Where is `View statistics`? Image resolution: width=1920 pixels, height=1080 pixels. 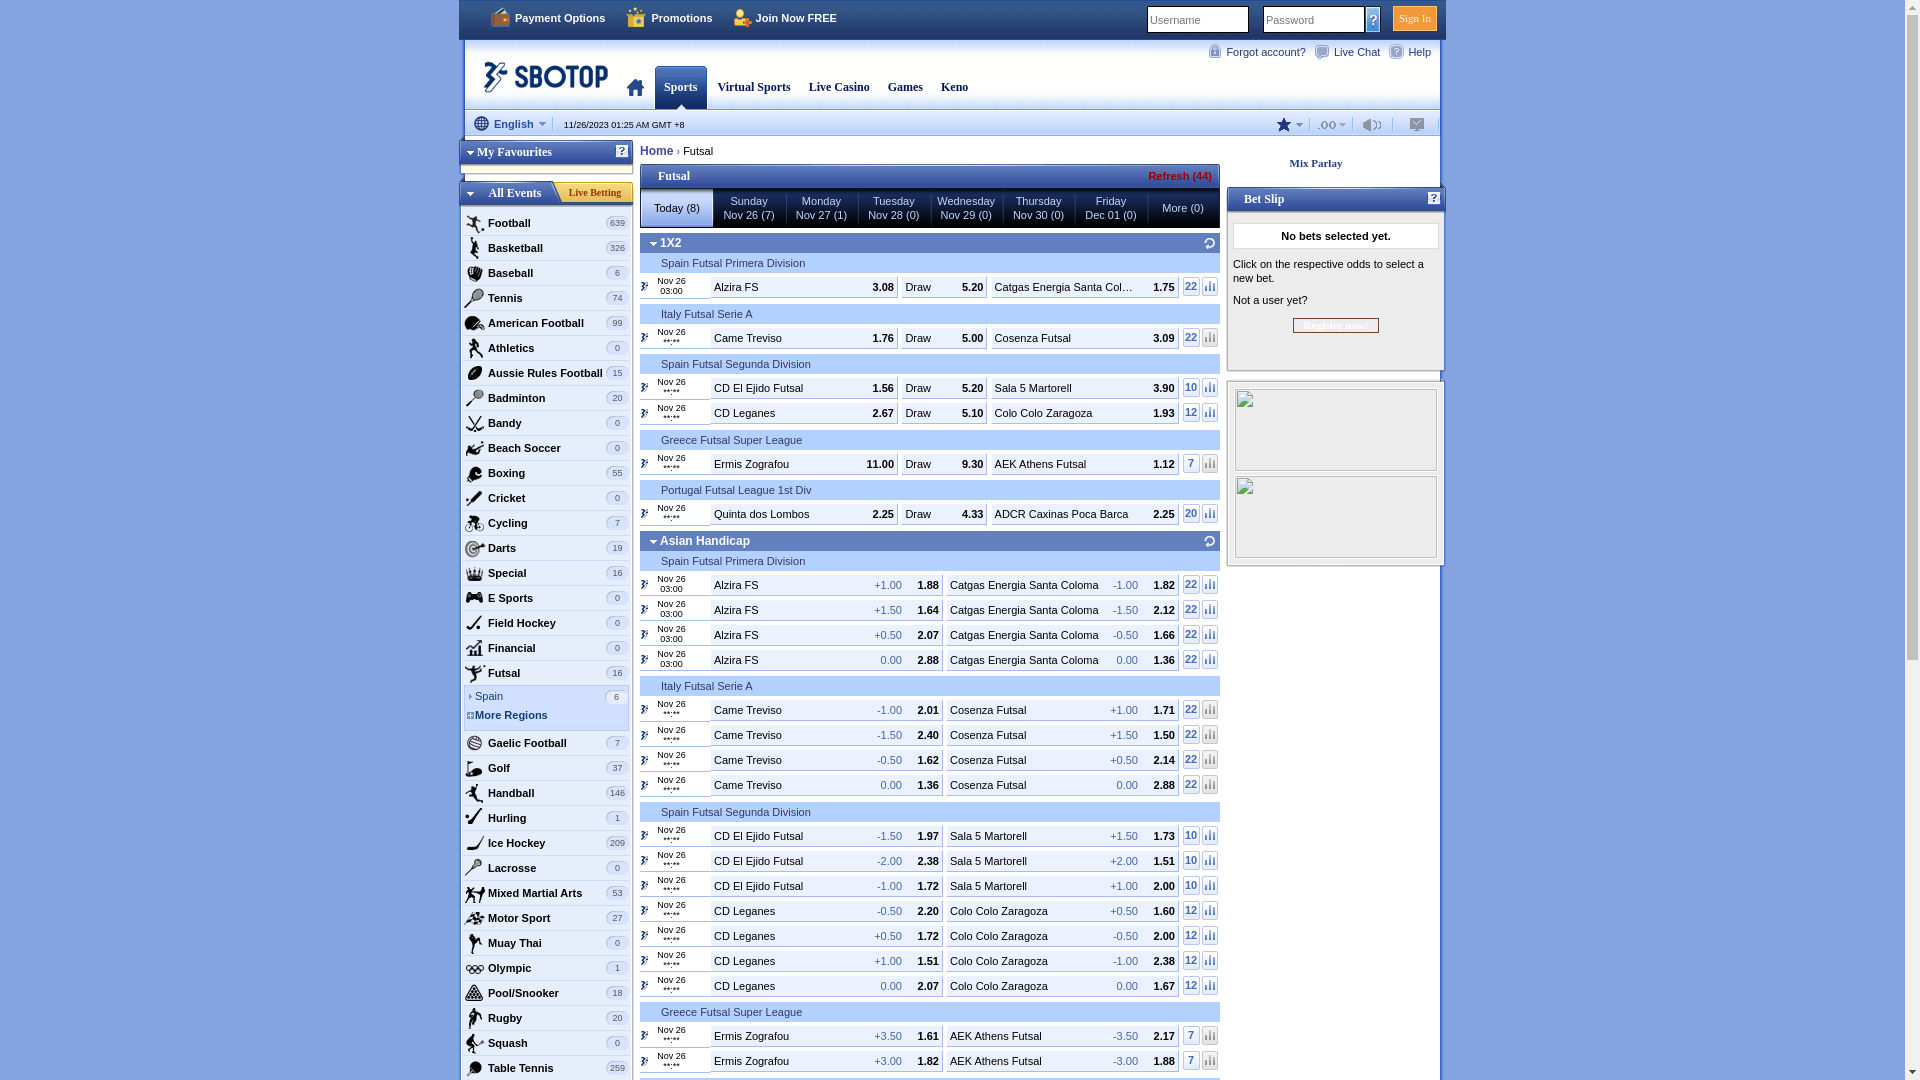
View statistics is located at coordinates (1210, 286).